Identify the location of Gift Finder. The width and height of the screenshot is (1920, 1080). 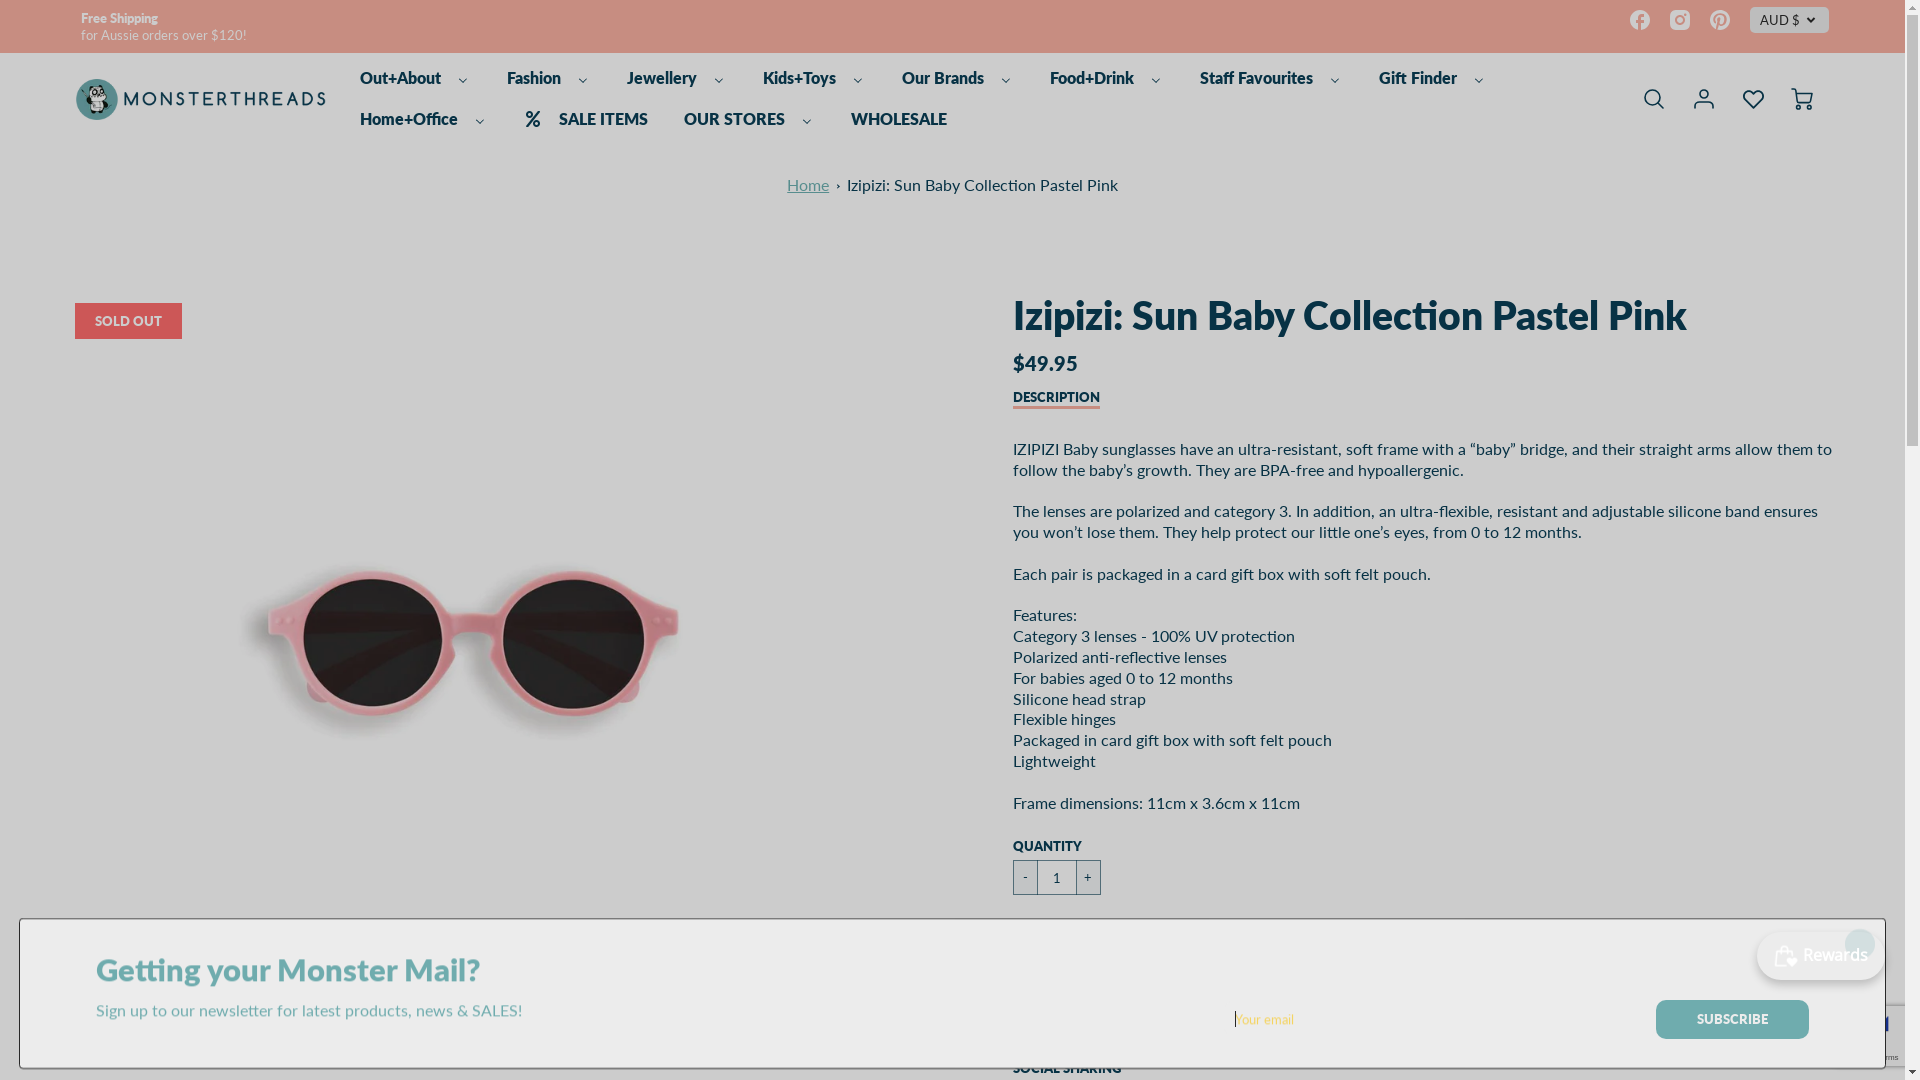
(1432, 78).